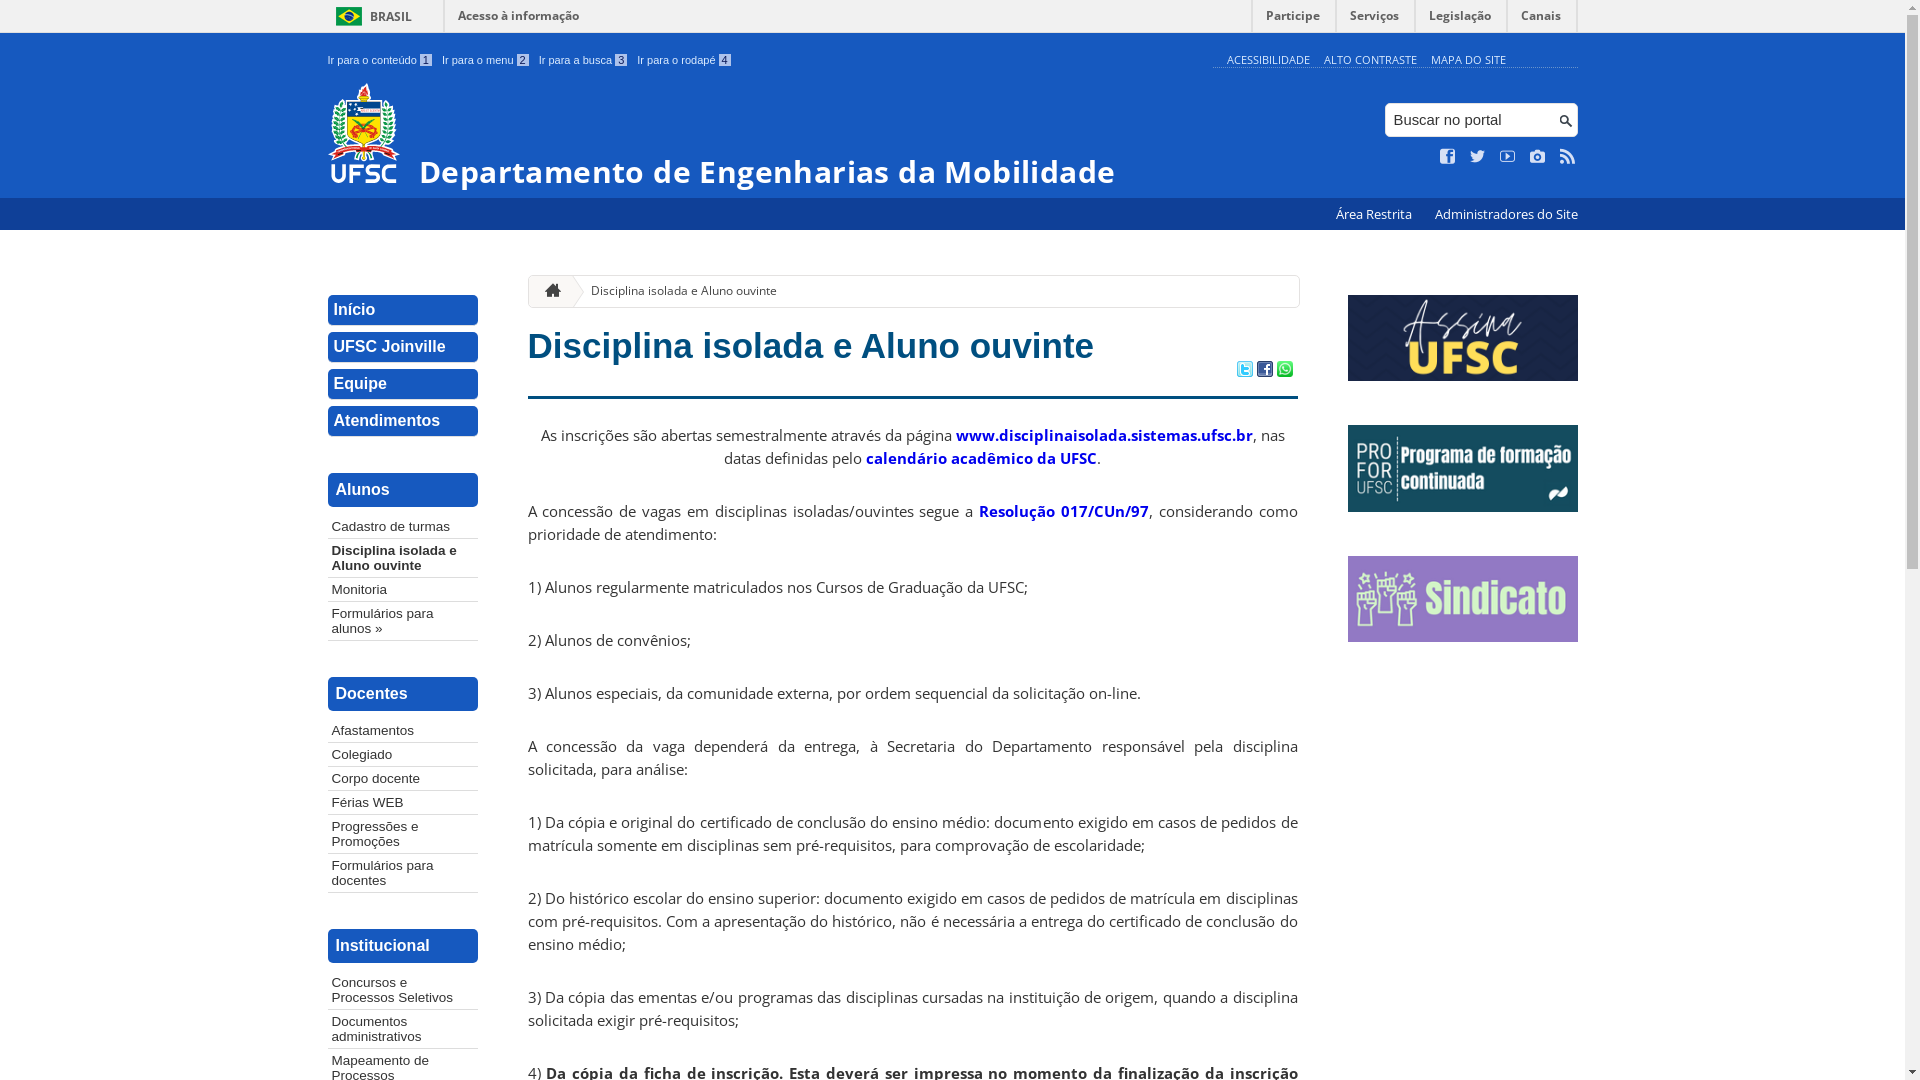  Describe the element at coordinates (370, 16) in the screenshot. I see `BRASIL` at that location.